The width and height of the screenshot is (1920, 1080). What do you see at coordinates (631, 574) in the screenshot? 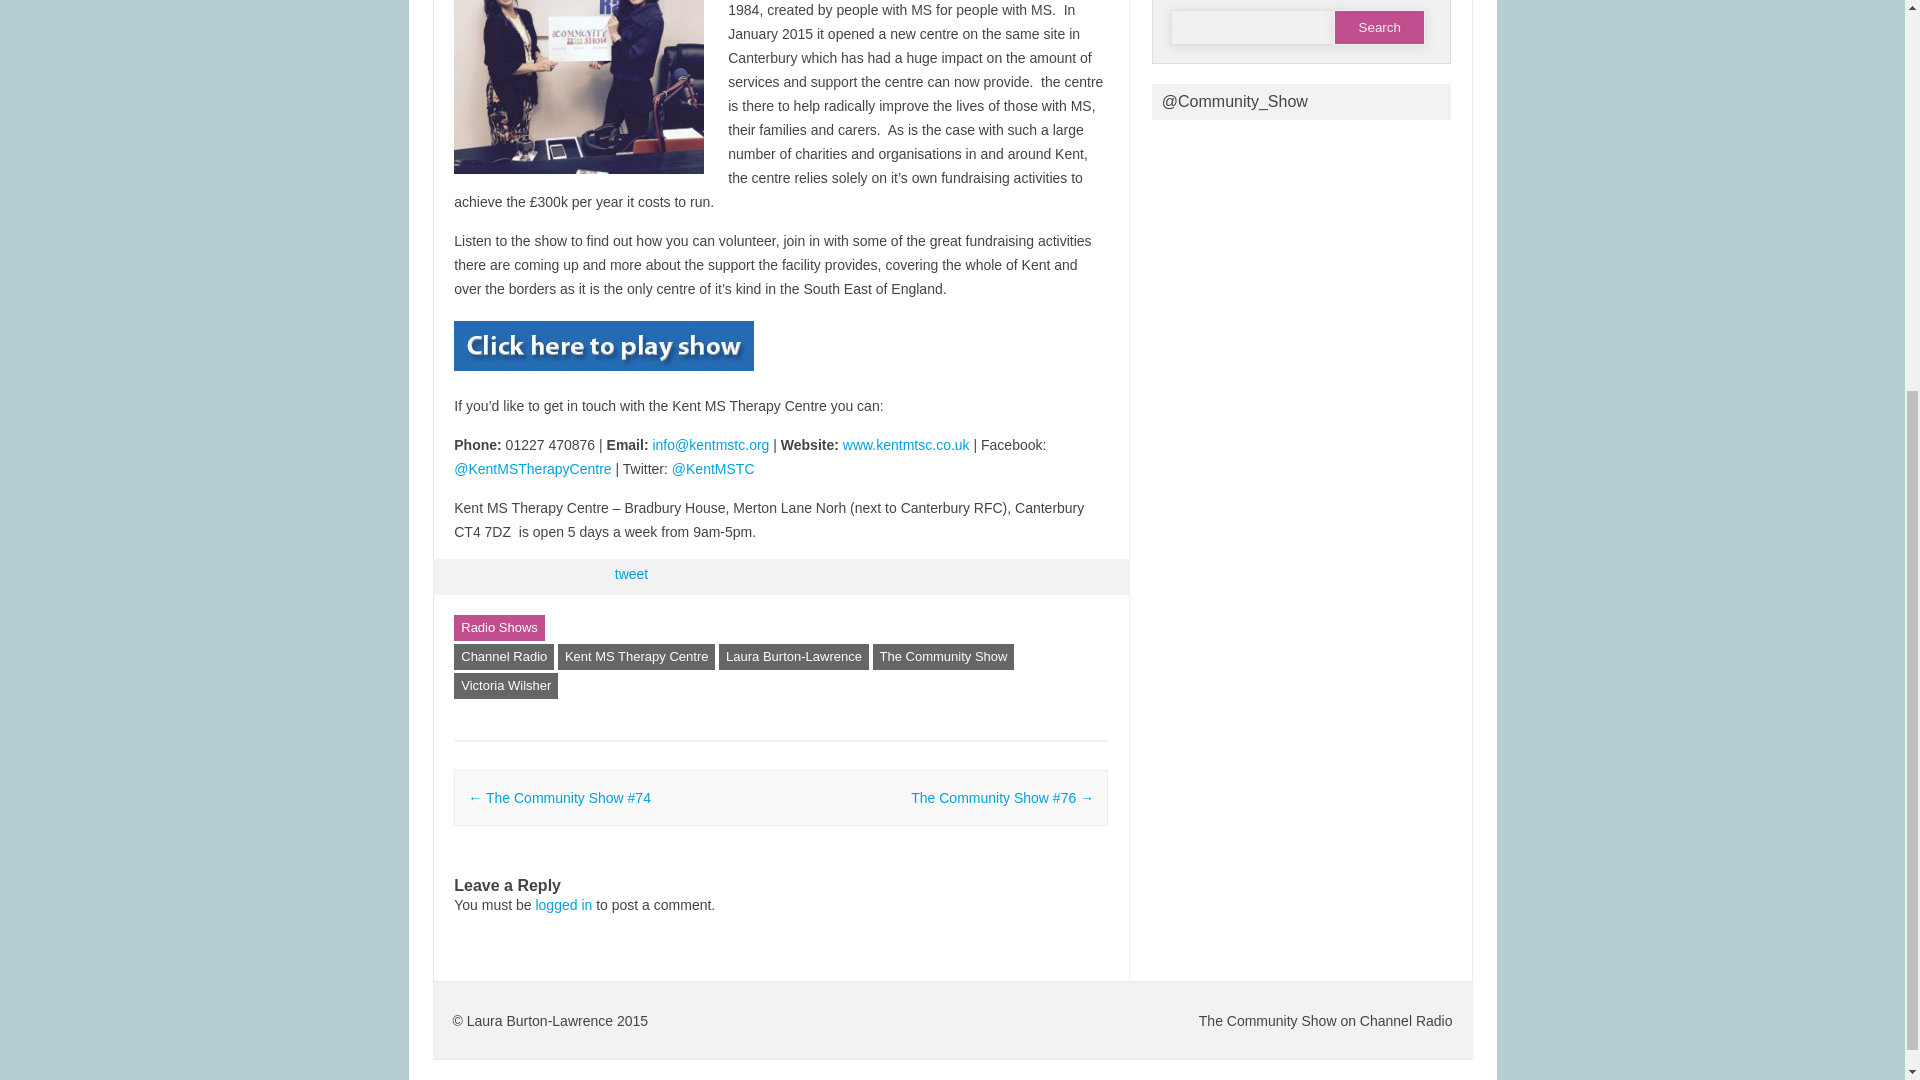
I see `tweet` at bounding box center [631, 574].